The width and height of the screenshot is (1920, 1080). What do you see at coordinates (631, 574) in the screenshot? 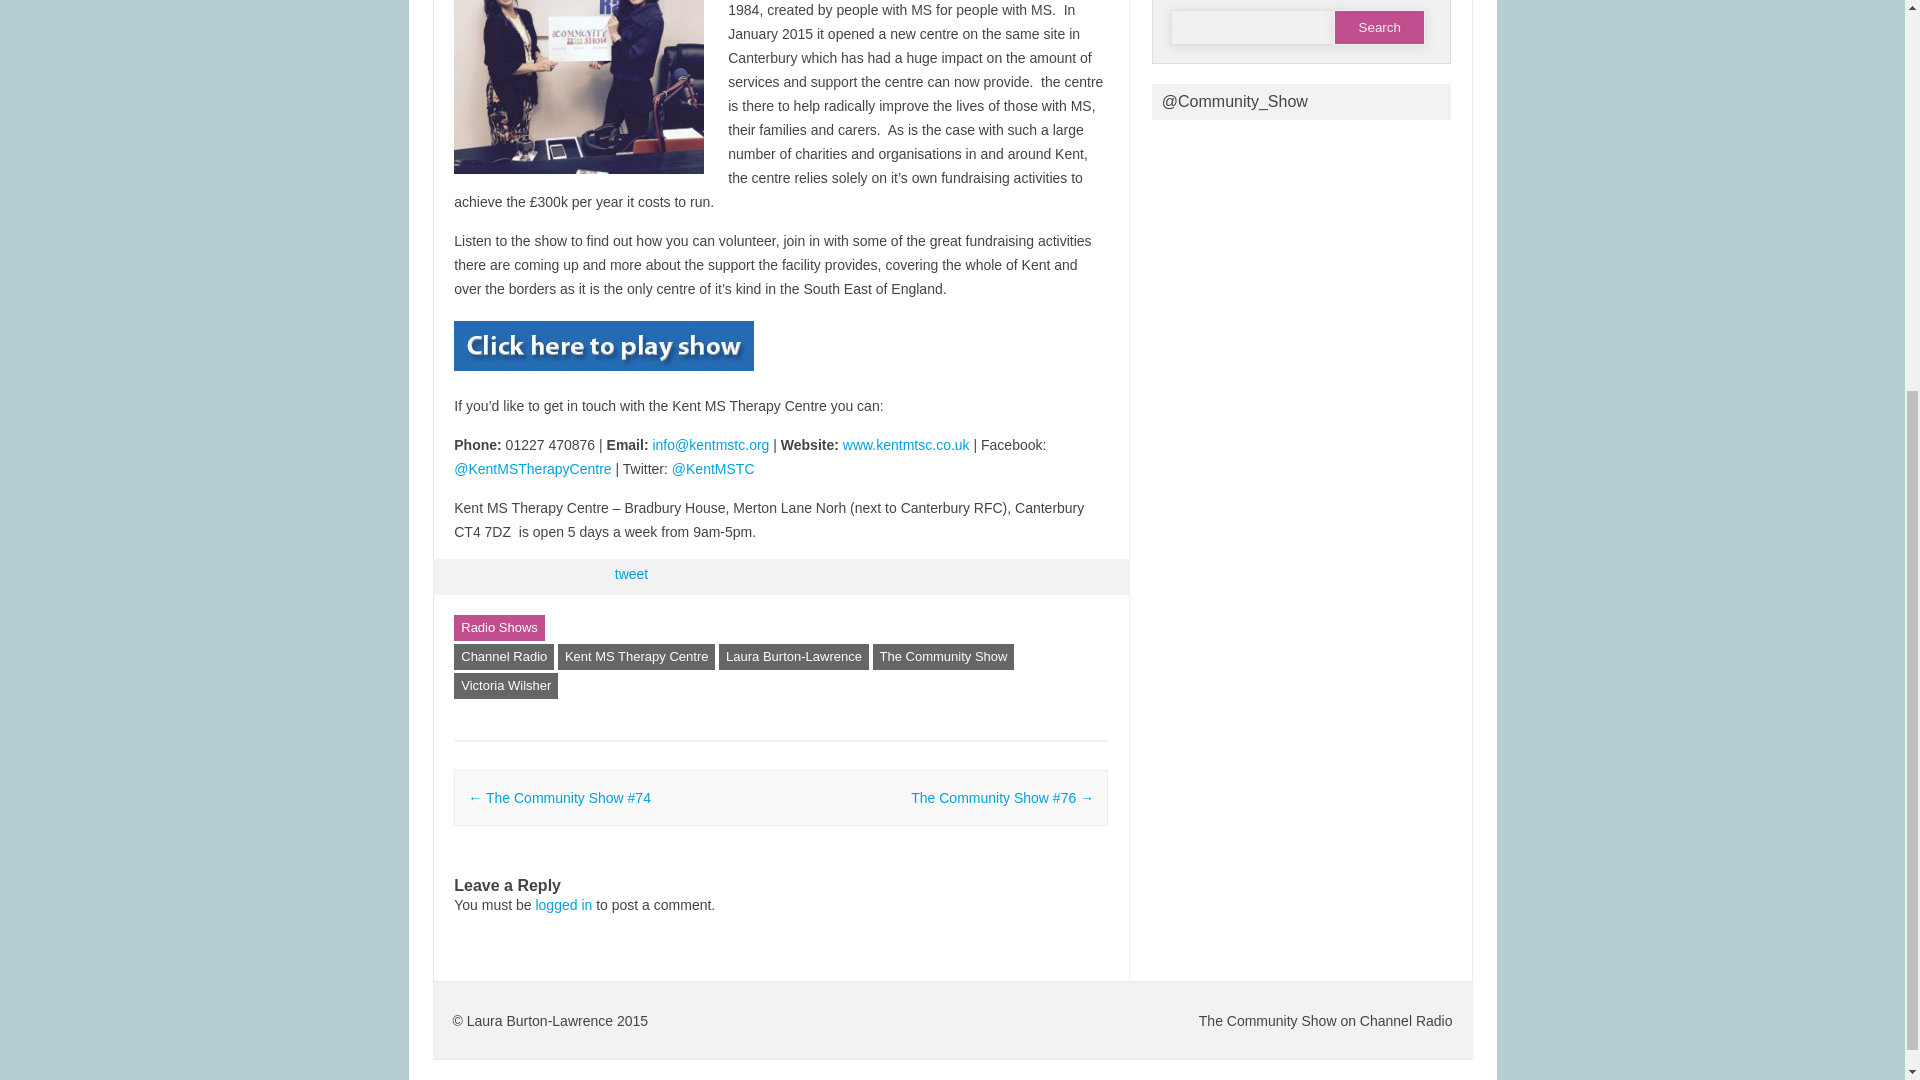
I see `tweet` at bounding box center [631, 574].